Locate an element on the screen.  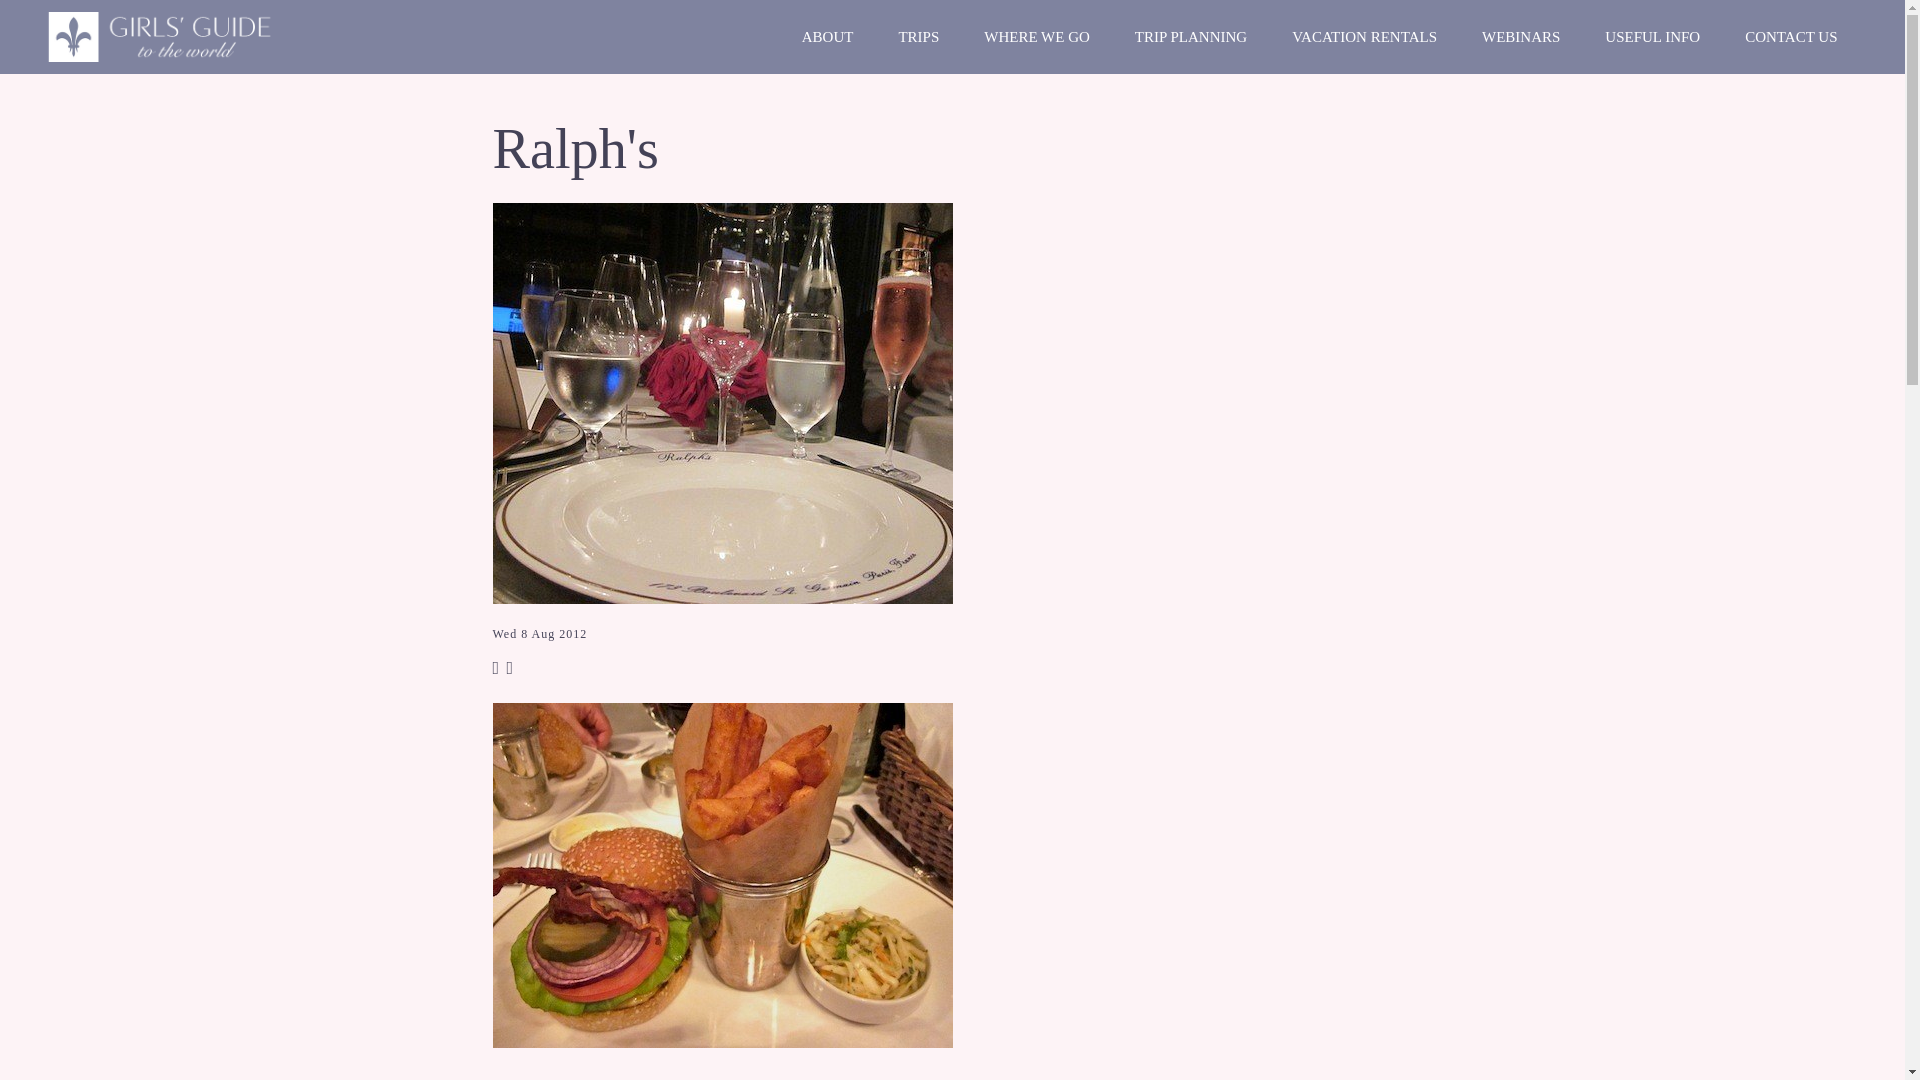
TRIP PLANNING is located at coordinates (1190, 37).